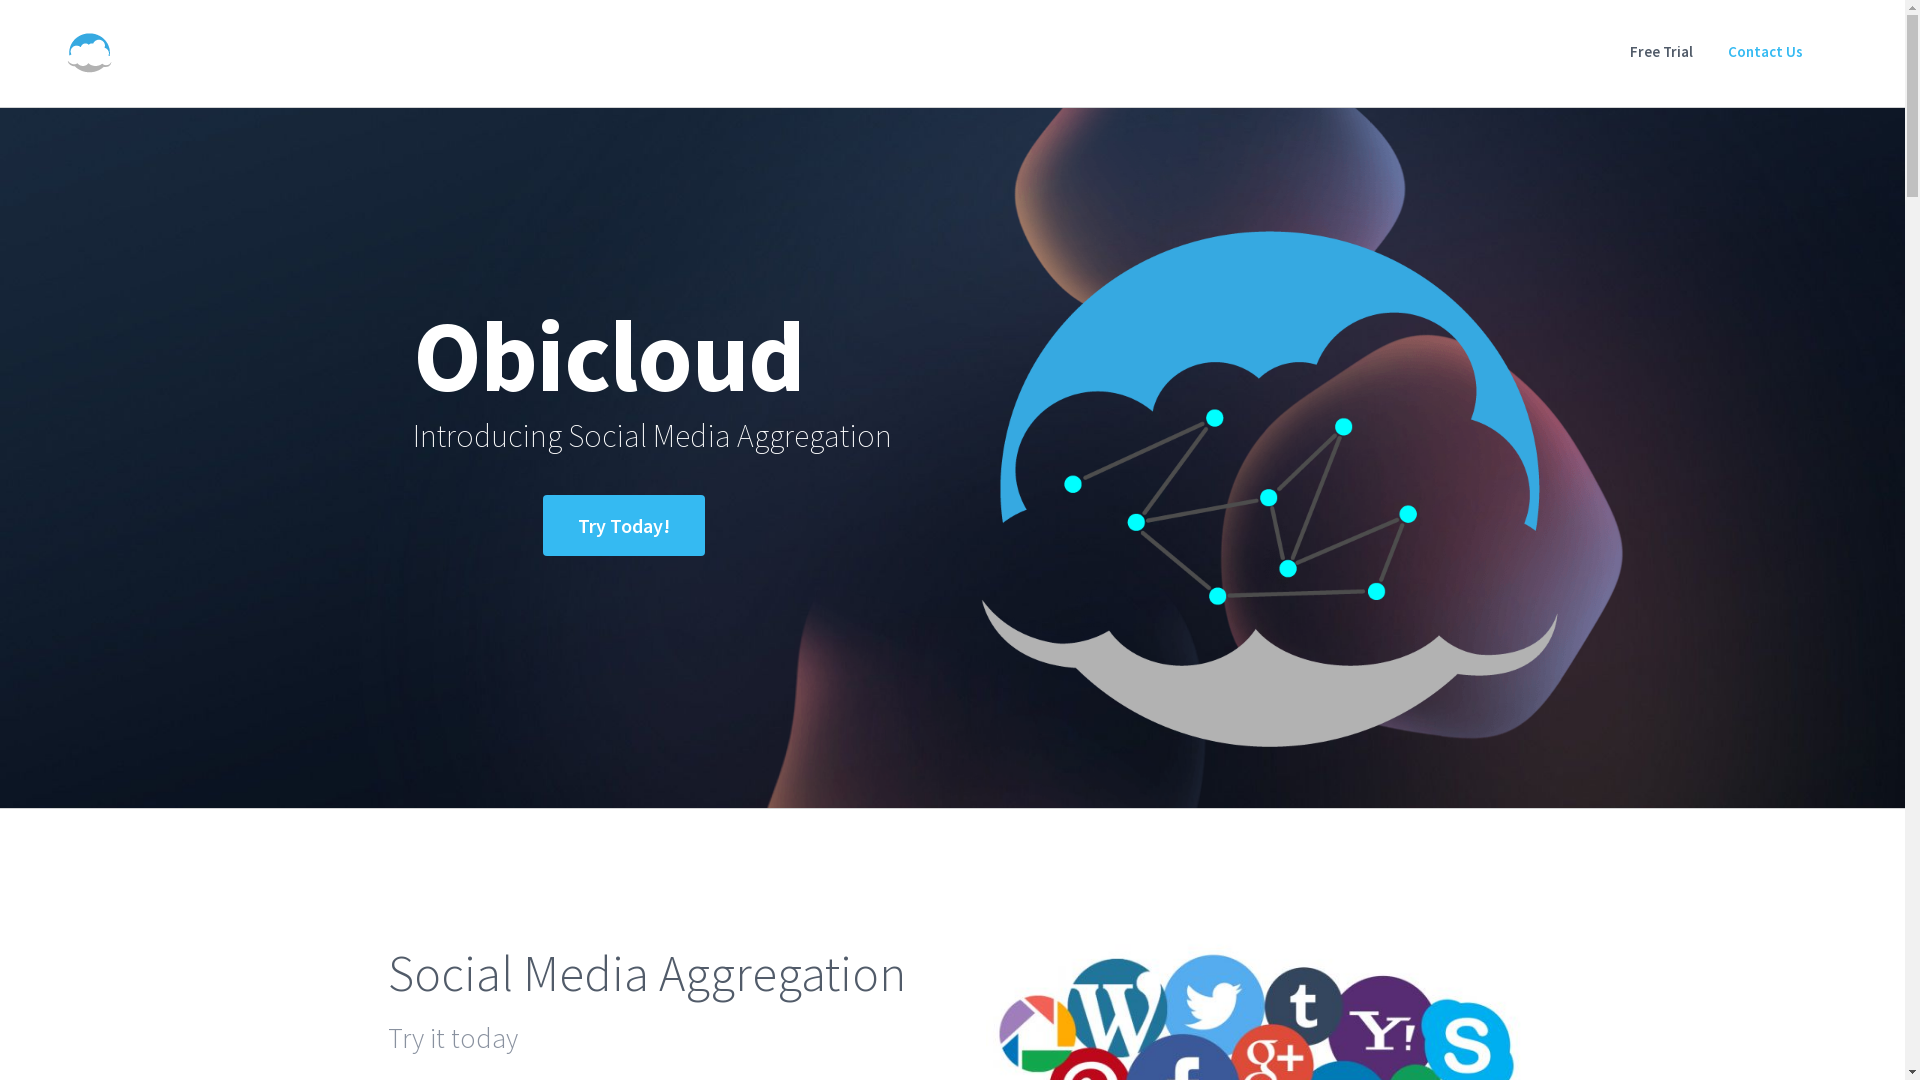  What do you see at coordinates (1662, 51) in the screenshot?
I see `Free Trial` at bounding box center [1662, 51].